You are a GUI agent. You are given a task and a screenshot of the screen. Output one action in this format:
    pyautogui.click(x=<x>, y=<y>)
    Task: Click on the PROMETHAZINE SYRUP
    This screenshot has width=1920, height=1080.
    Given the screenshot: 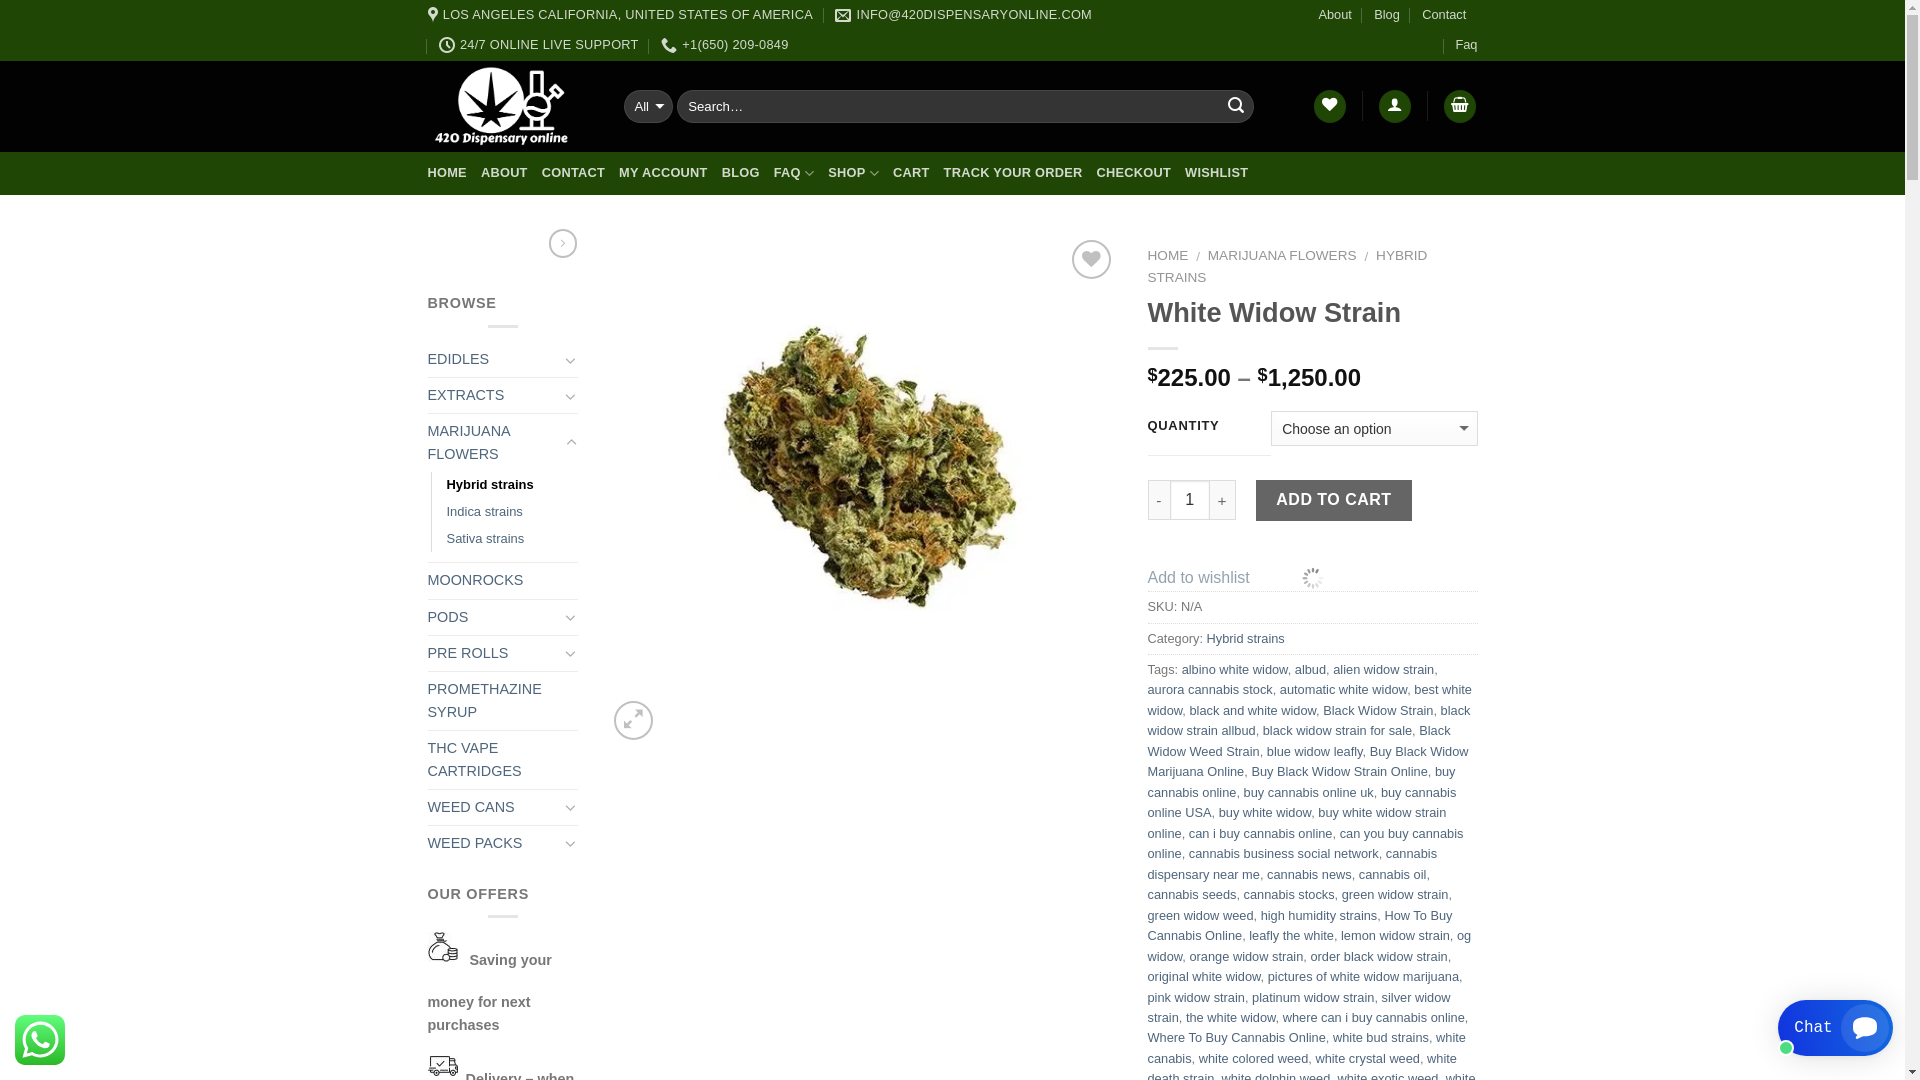 What is the action you would take?
    pyautogui.click(x=503, y=701)
    